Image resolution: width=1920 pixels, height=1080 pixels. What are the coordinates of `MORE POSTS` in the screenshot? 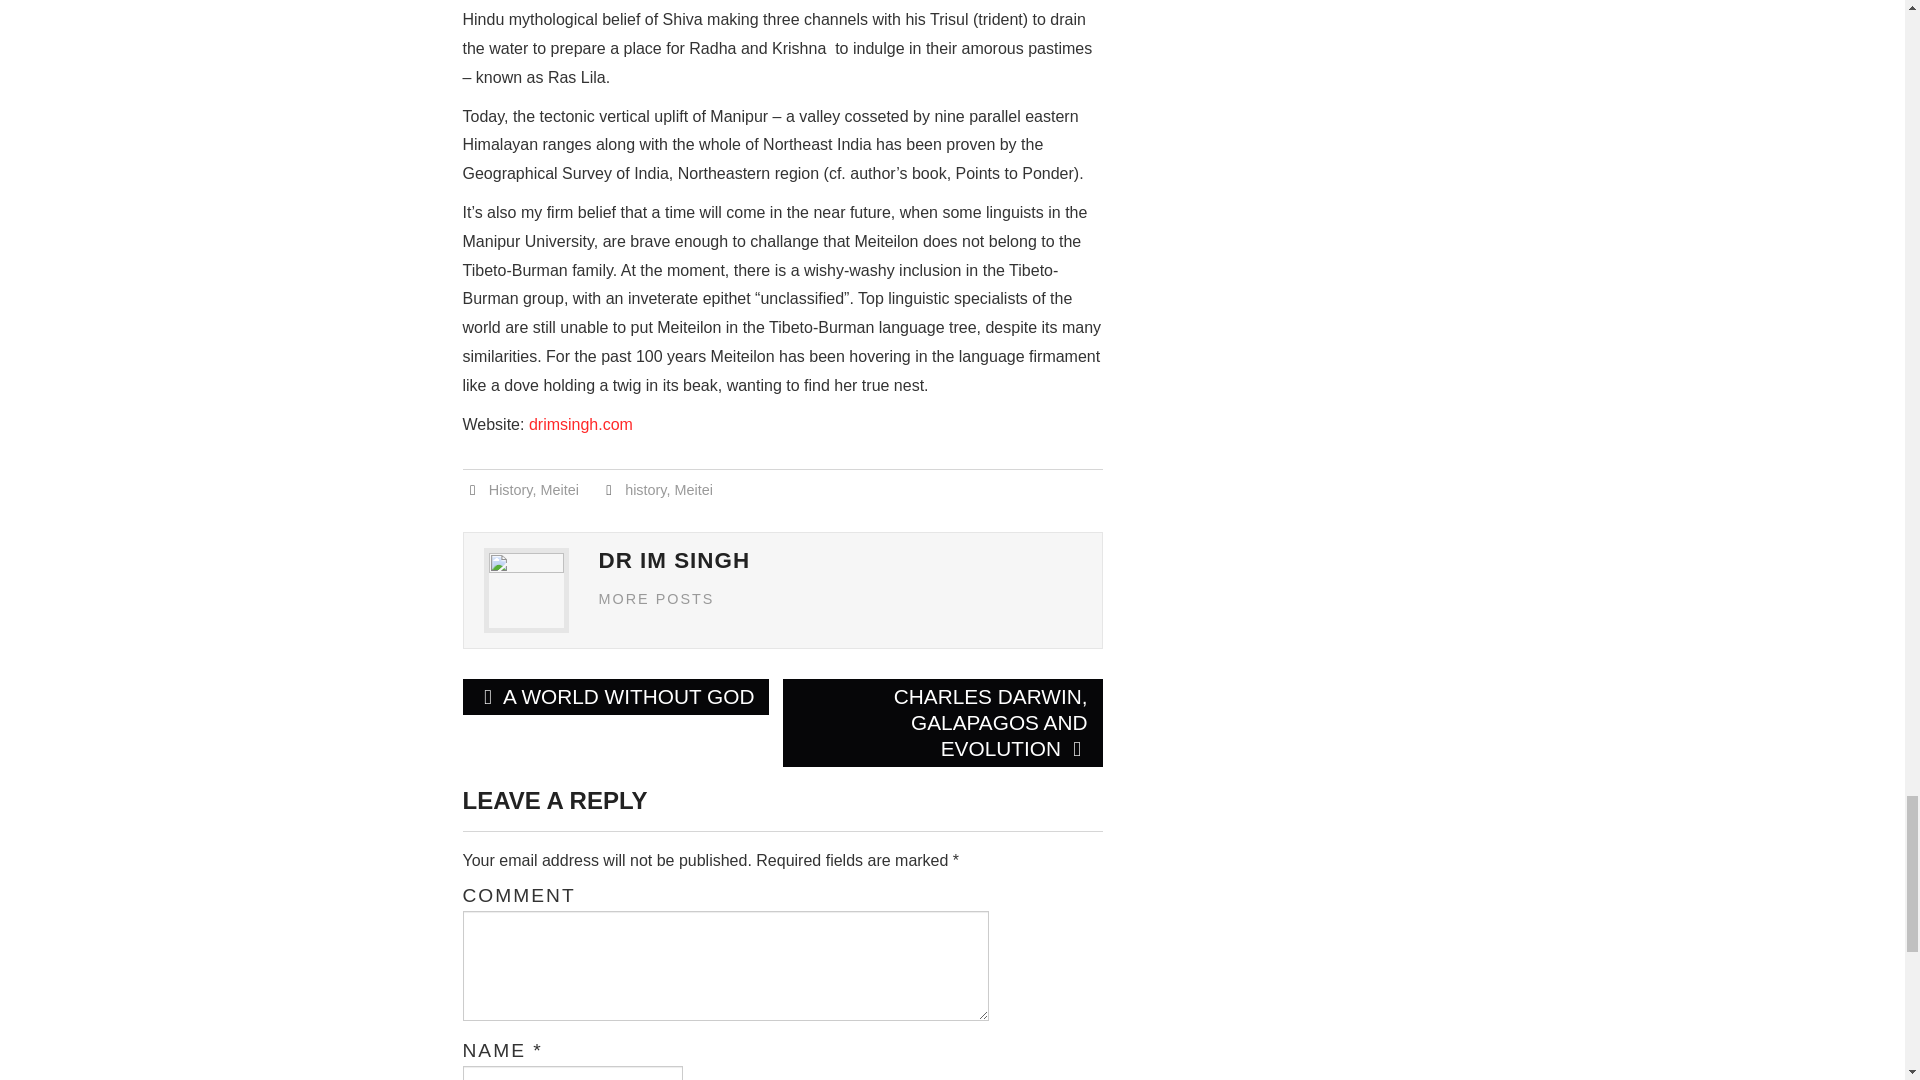 It's located at (656, 598).